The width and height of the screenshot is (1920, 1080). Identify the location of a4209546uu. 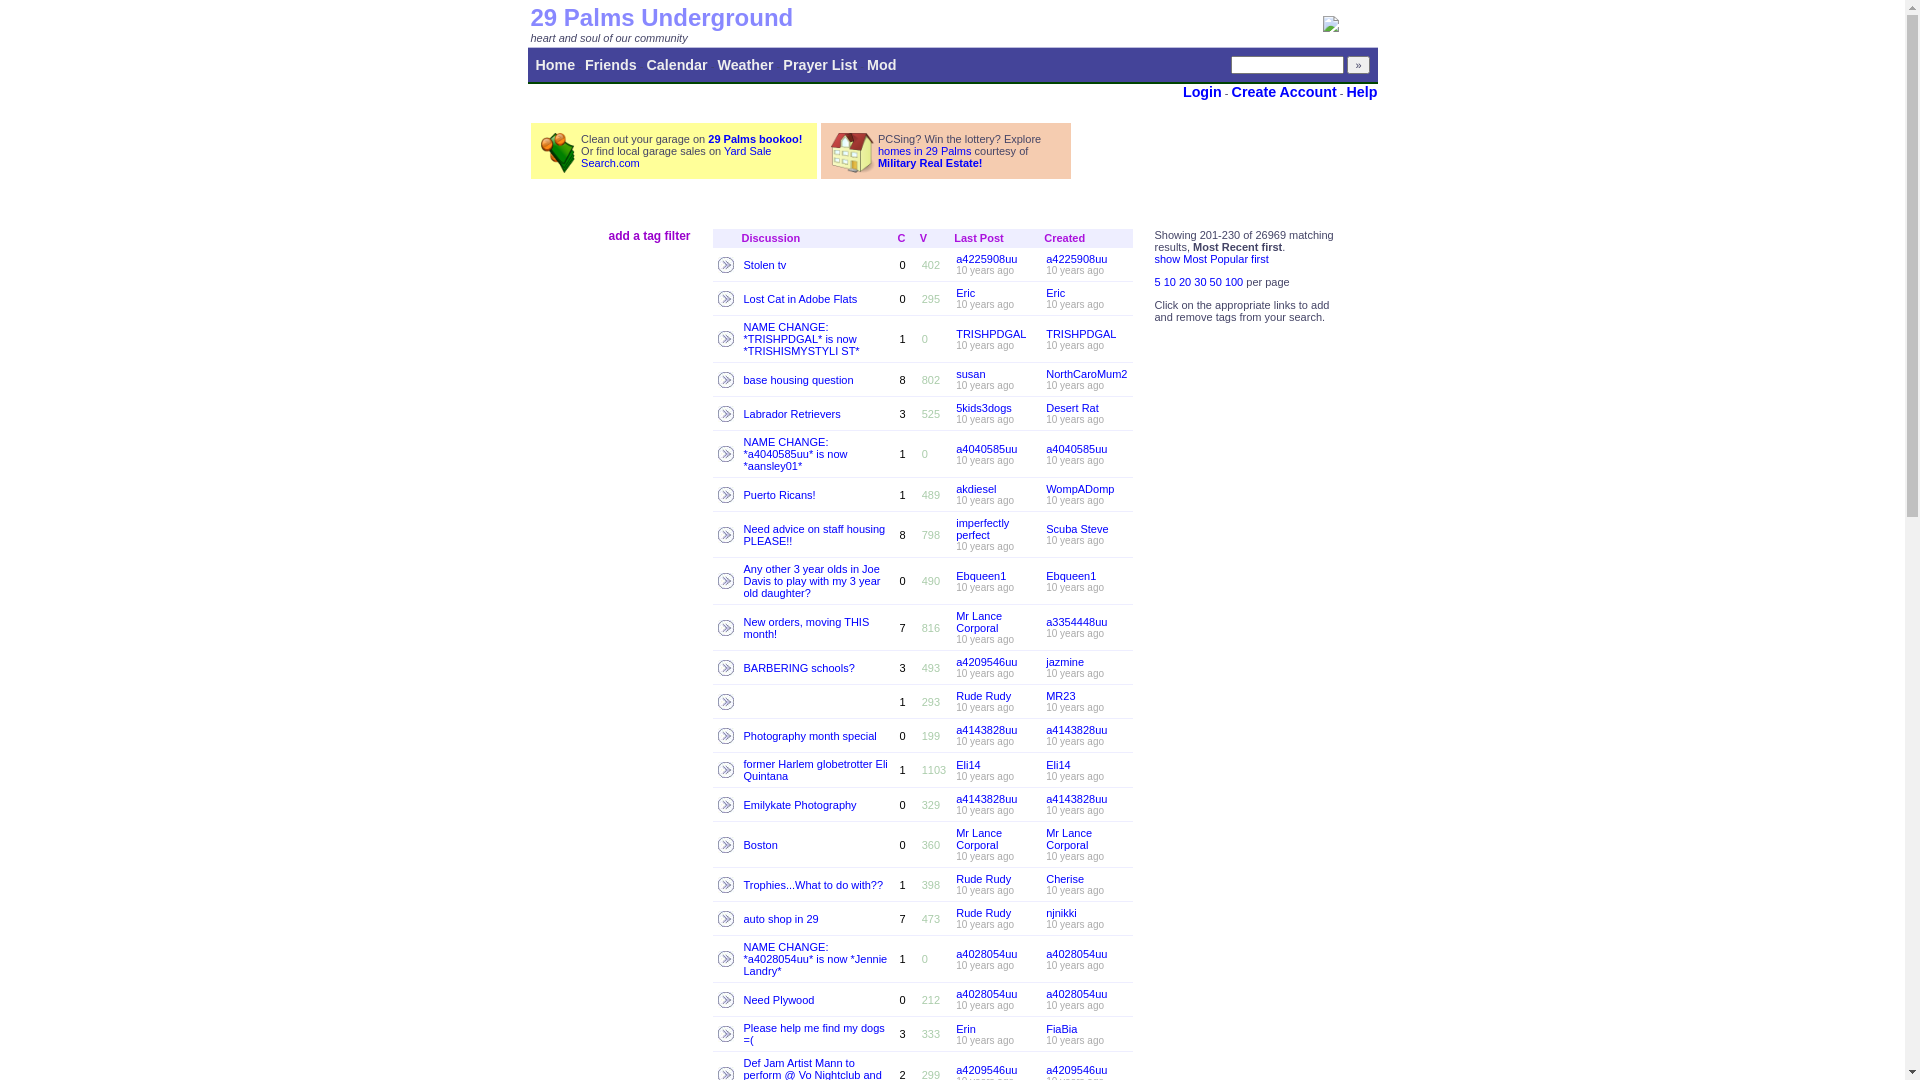
(1076, 1070).